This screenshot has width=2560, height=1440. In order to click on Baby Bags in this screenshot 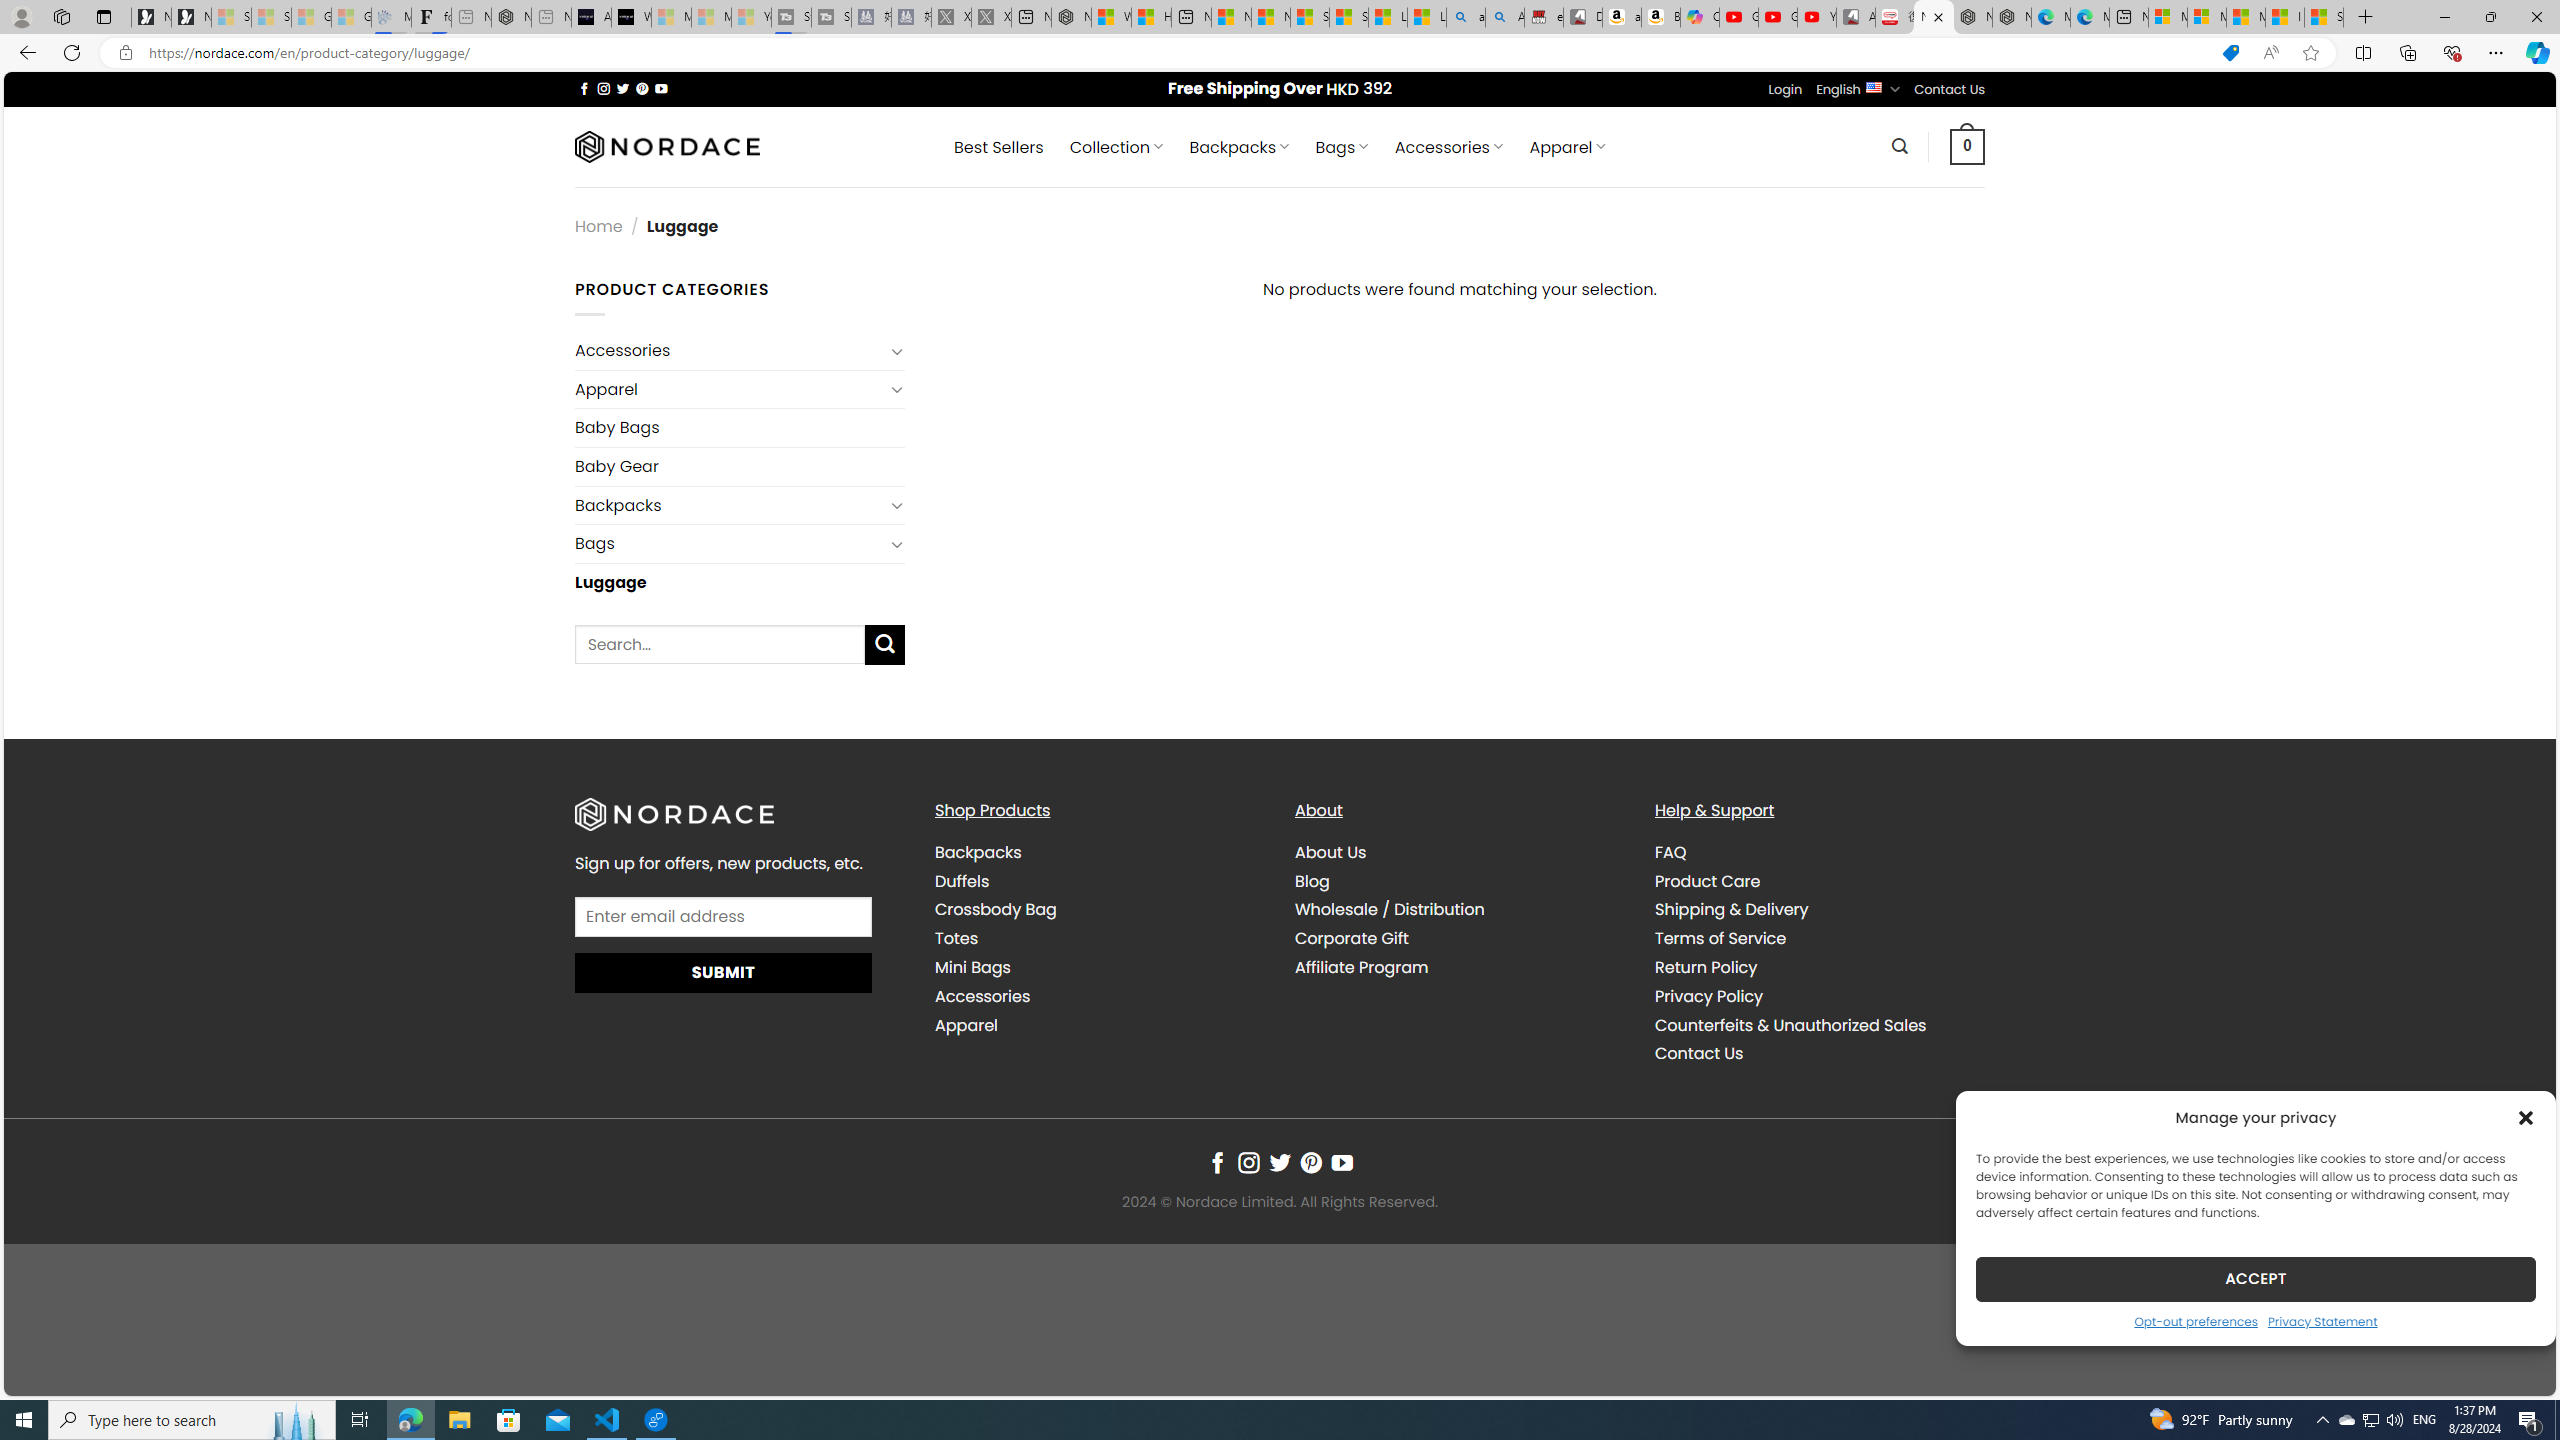, I will do `click(741, 426)`.